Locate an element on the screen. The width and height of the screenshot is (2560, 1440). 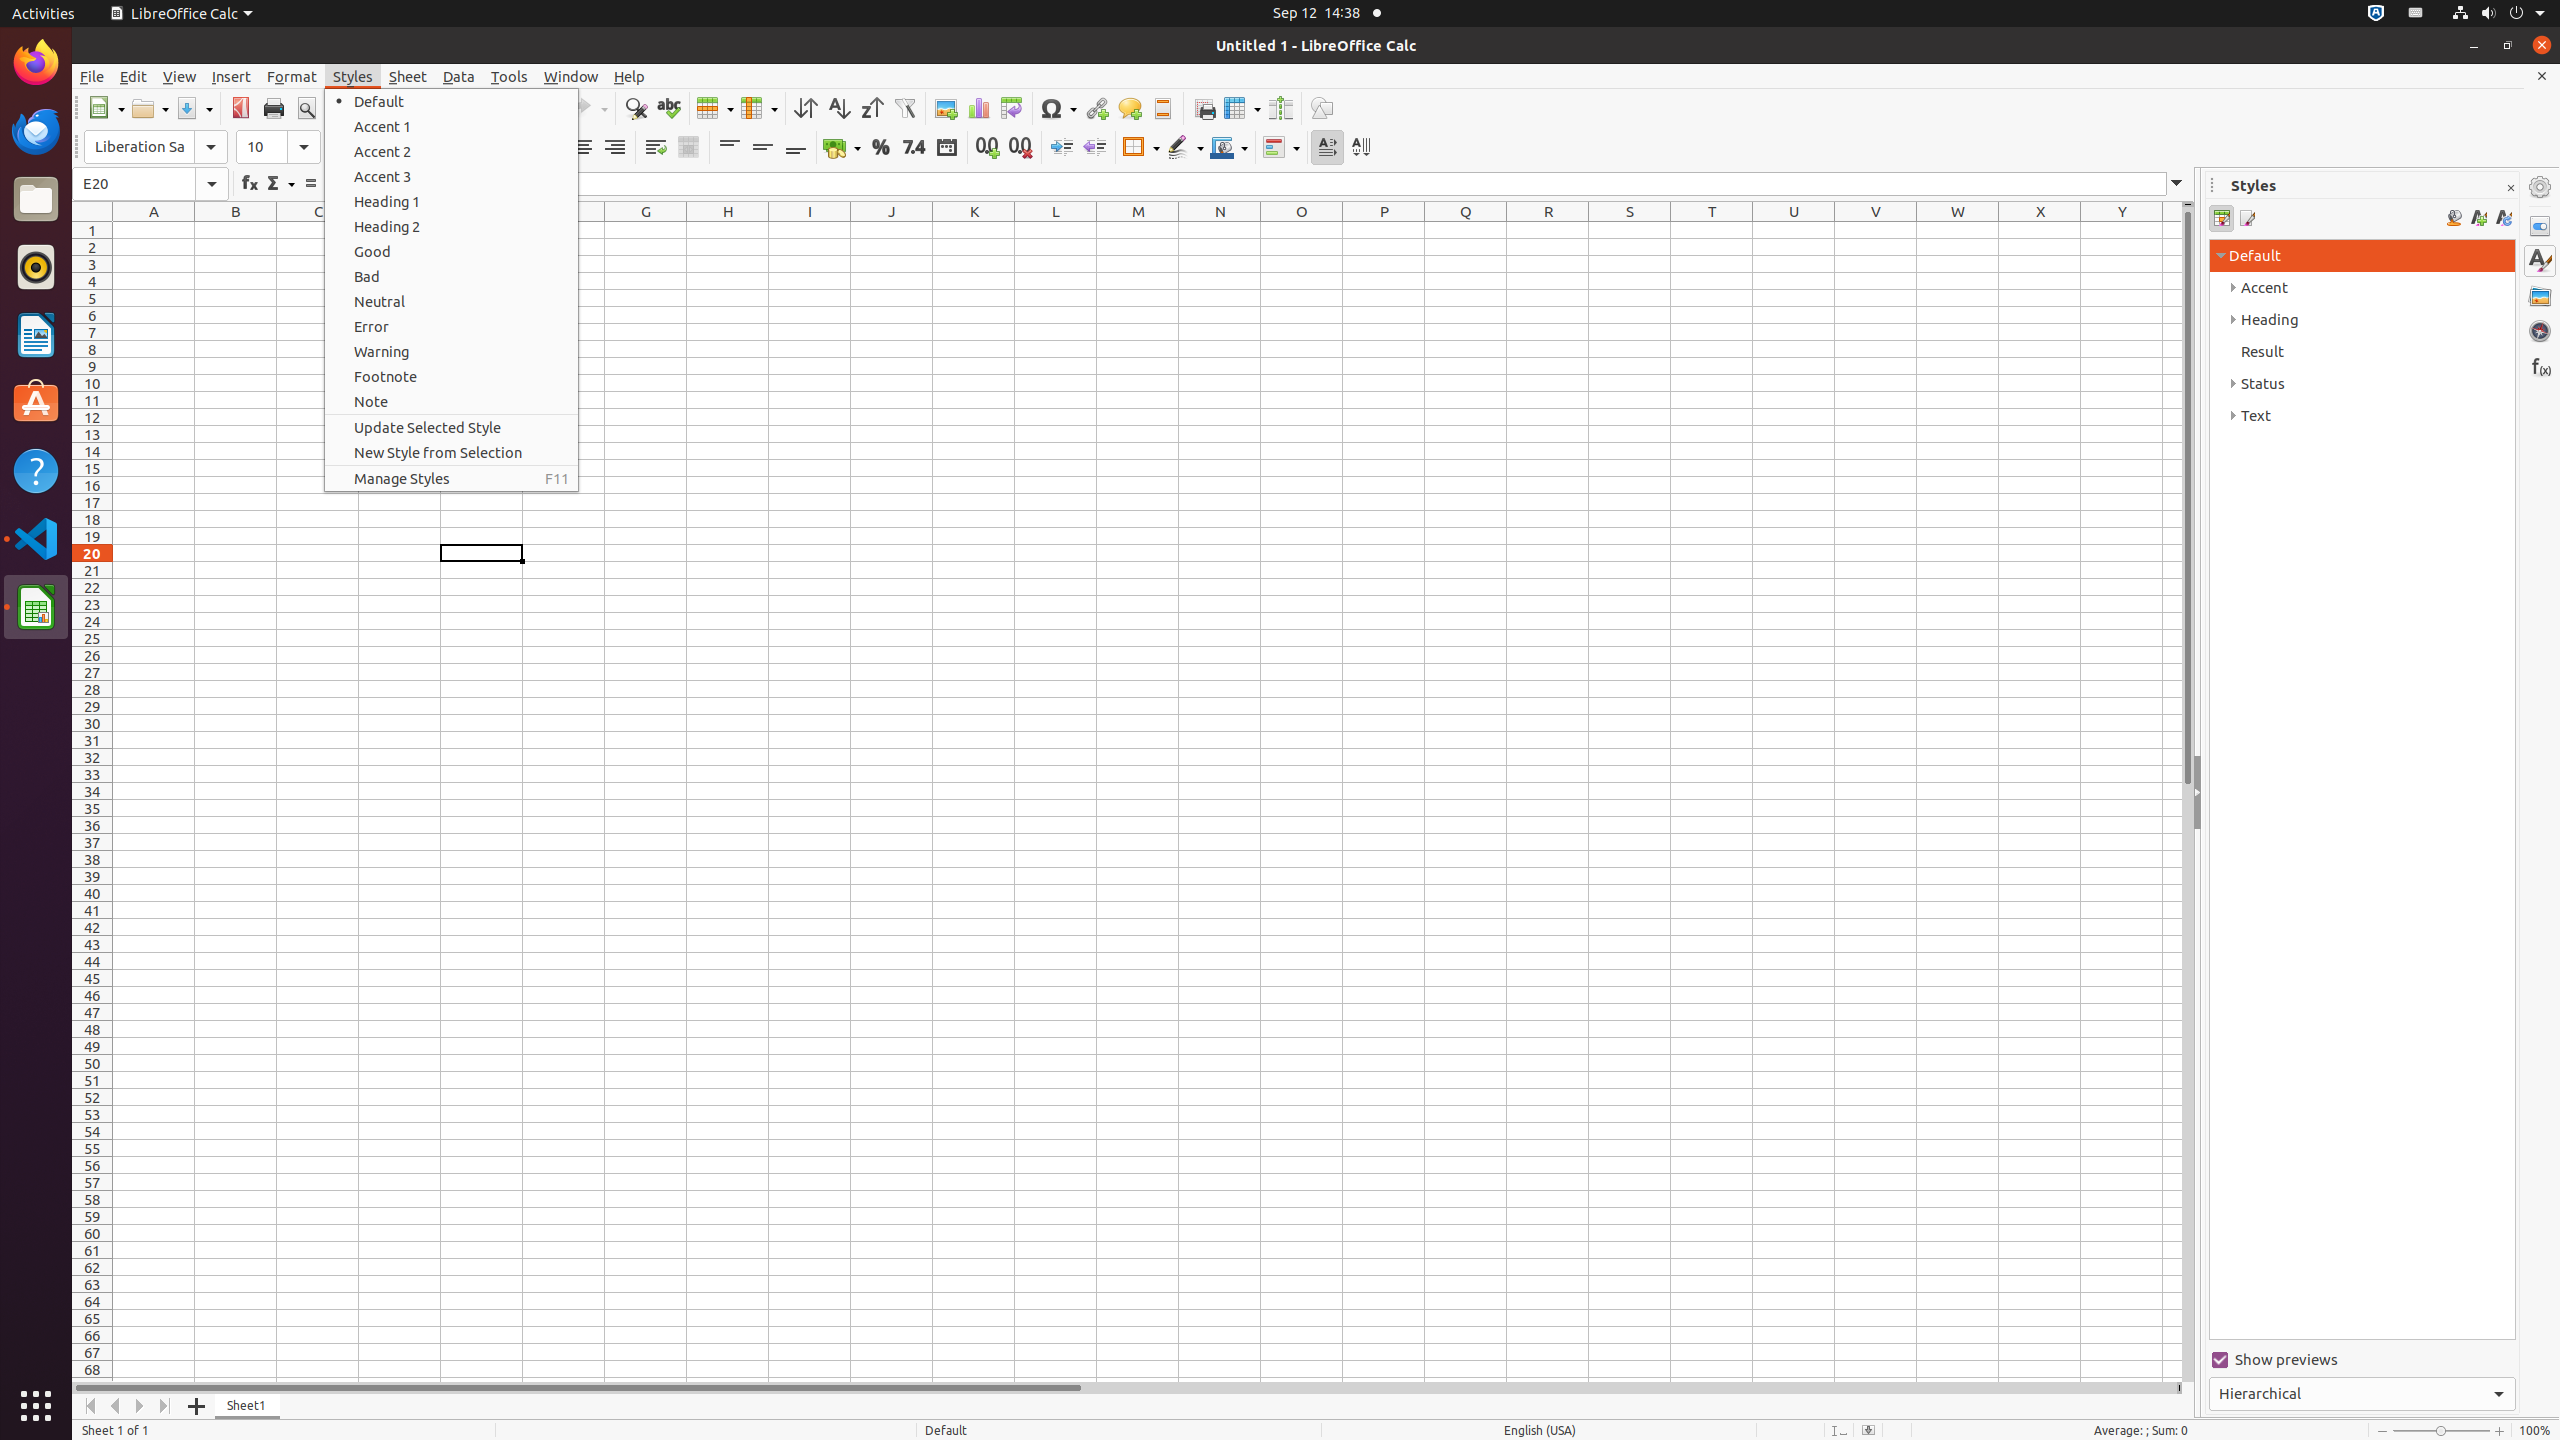
Number is located at coordinates (914, 148).